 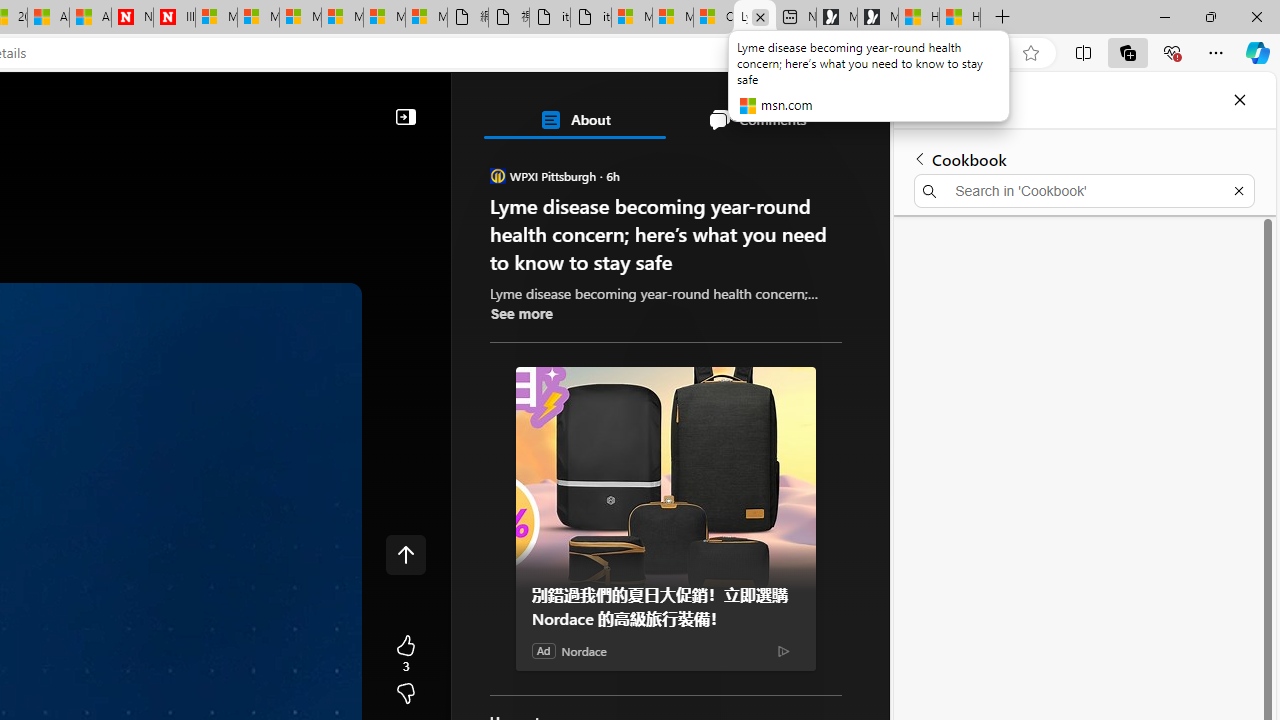 What do you see at coordinates (1128, 52) in the screenshot?
I see `Collections` at bounding box center [1128, 52].